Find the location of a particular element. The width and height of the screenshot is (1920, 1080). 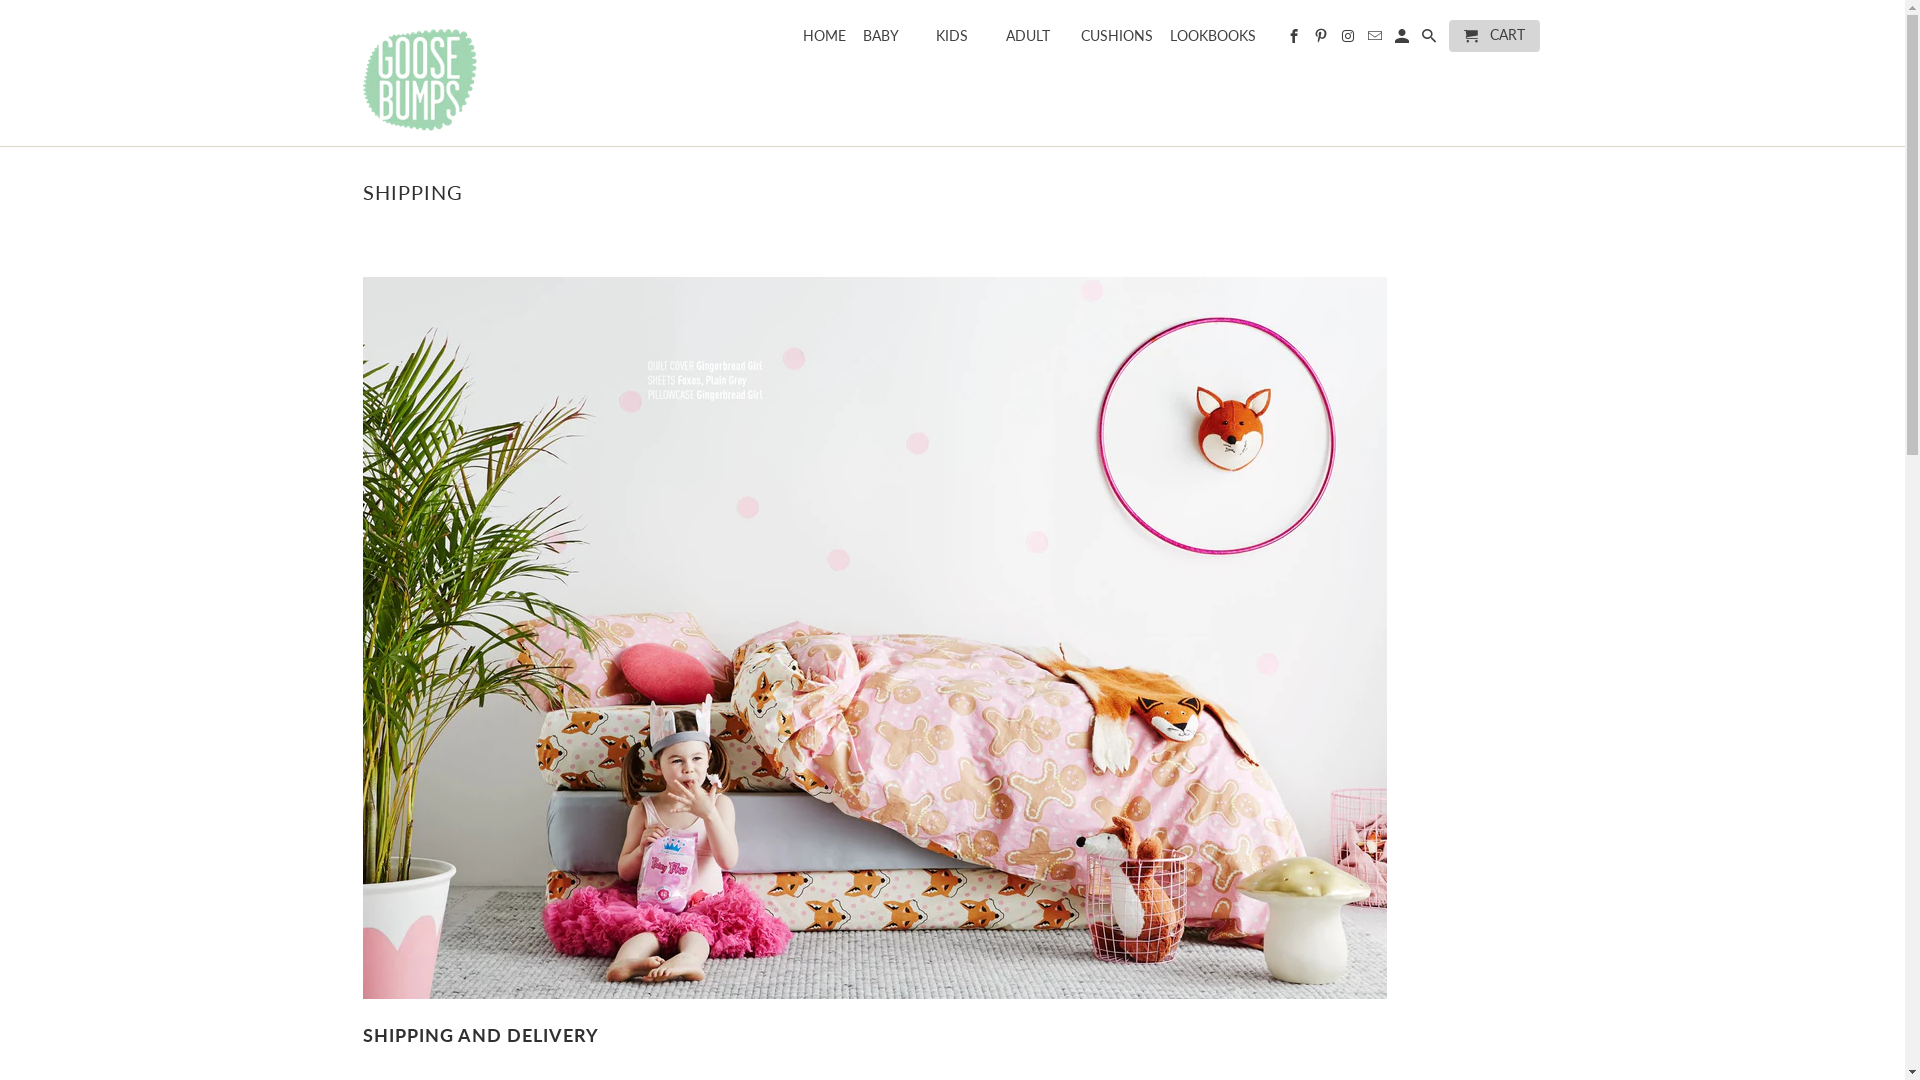

Email Goosebumps is located at coordinates (1376, 40).